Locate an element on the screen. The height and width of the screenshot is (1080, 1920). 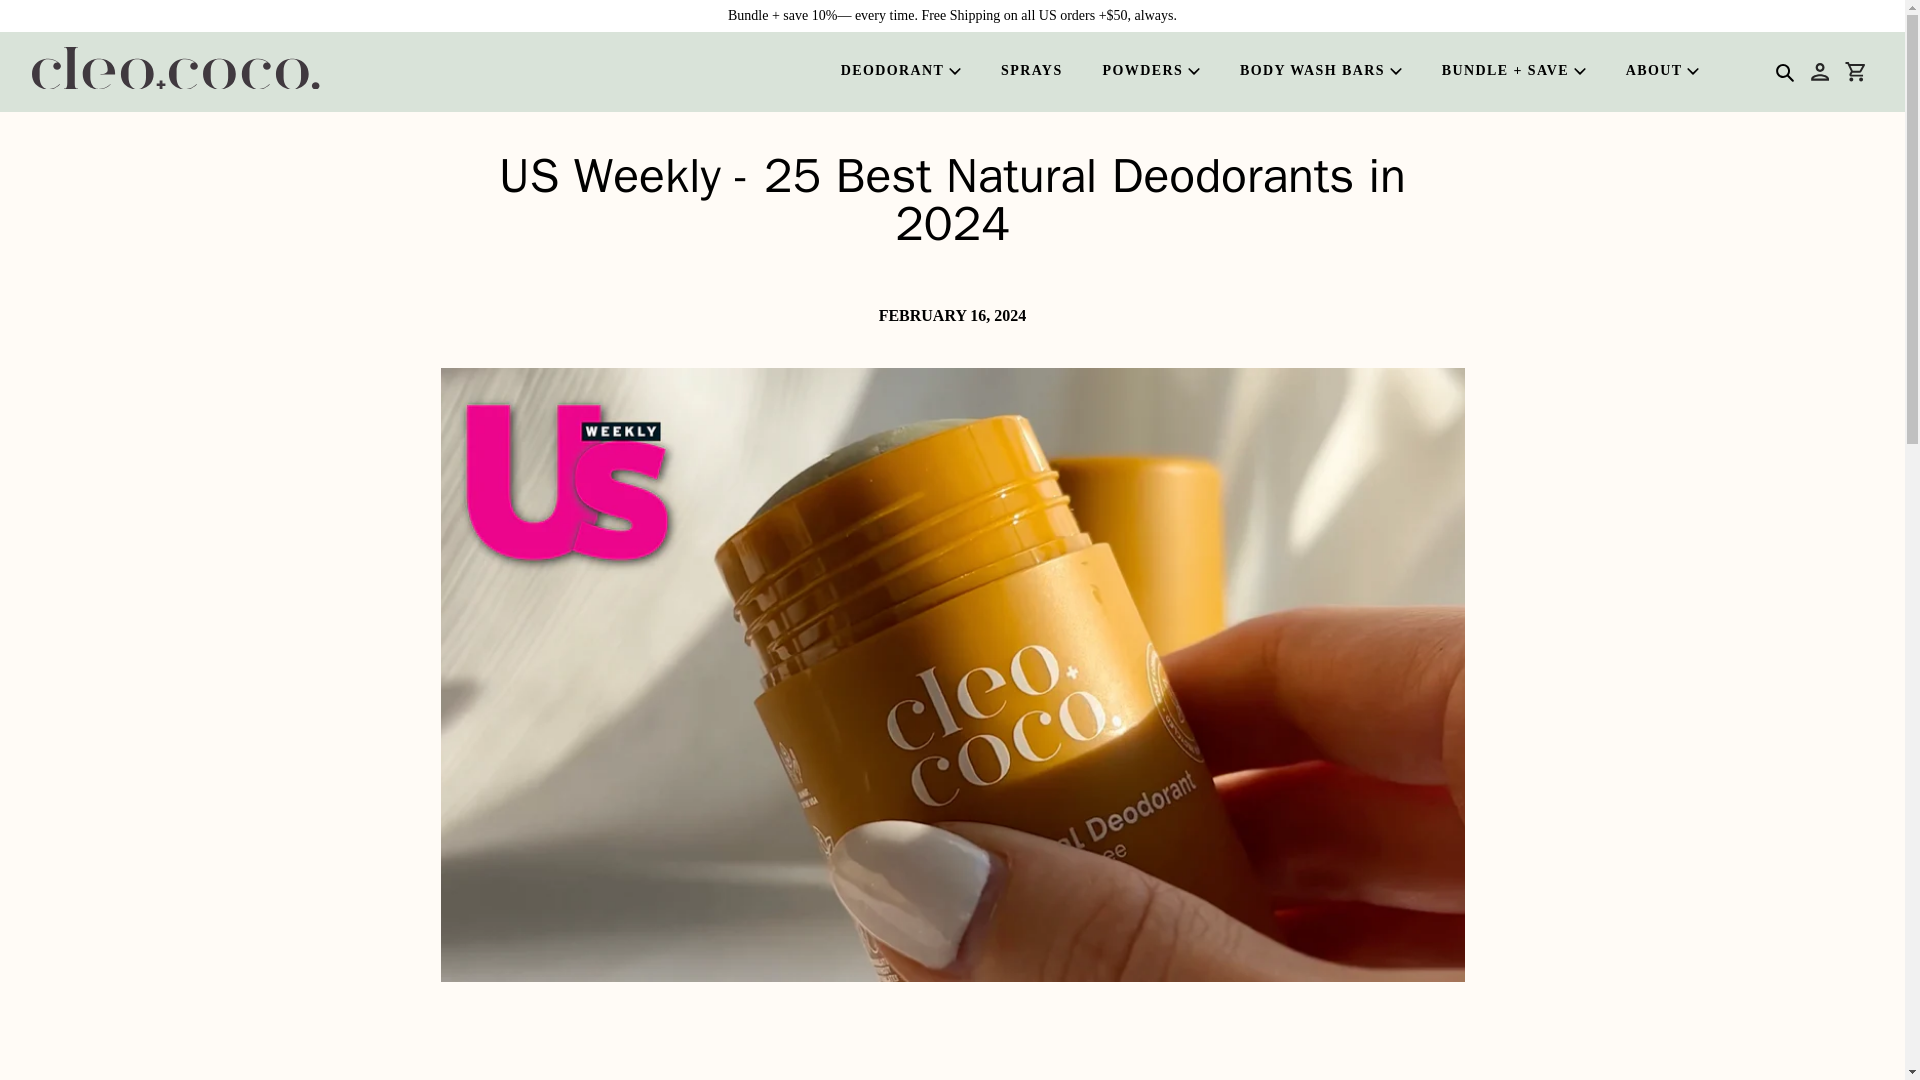
Cart is located at coordinates (1855, 72).